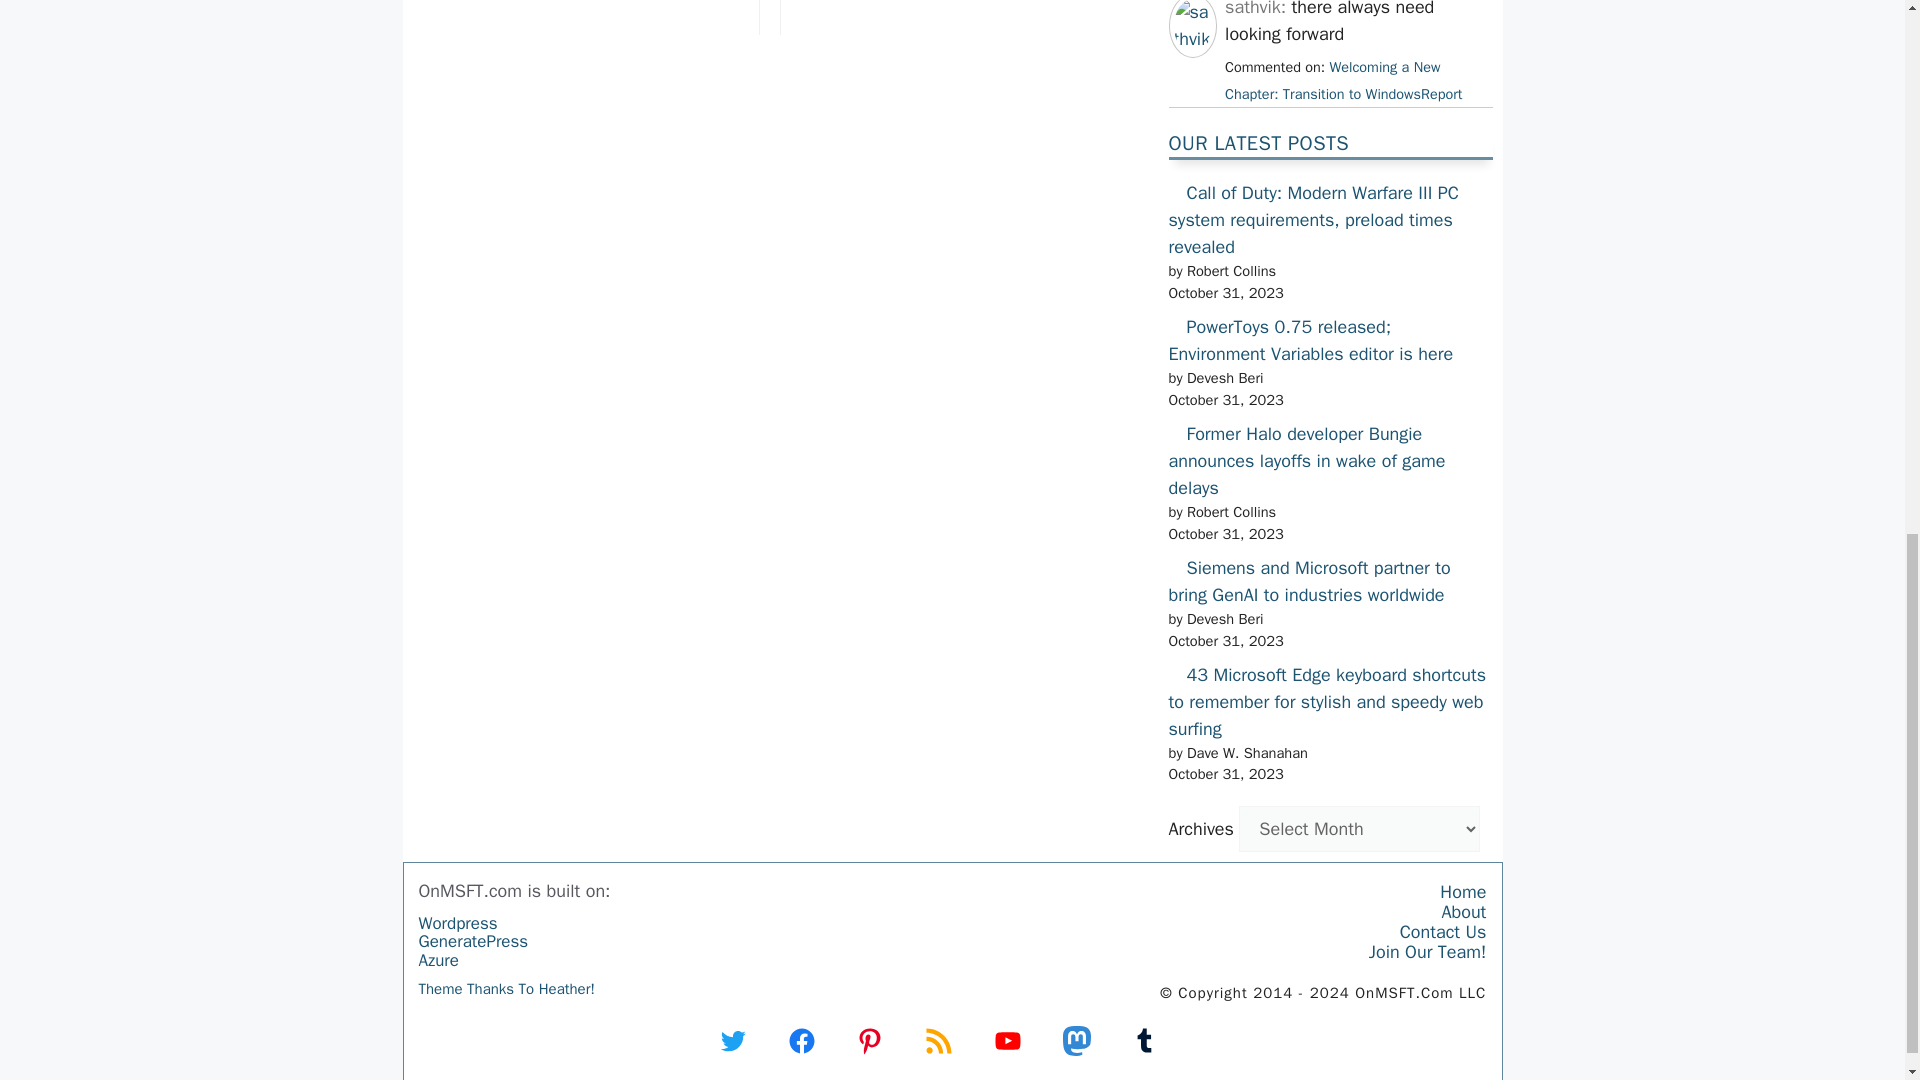 The height and width of the screenshot is (1080, 1920). What do you see at coordinates (1342, 80) in the screenshot?
I see `May 20, 2024` at bounding box center [1342, 80].